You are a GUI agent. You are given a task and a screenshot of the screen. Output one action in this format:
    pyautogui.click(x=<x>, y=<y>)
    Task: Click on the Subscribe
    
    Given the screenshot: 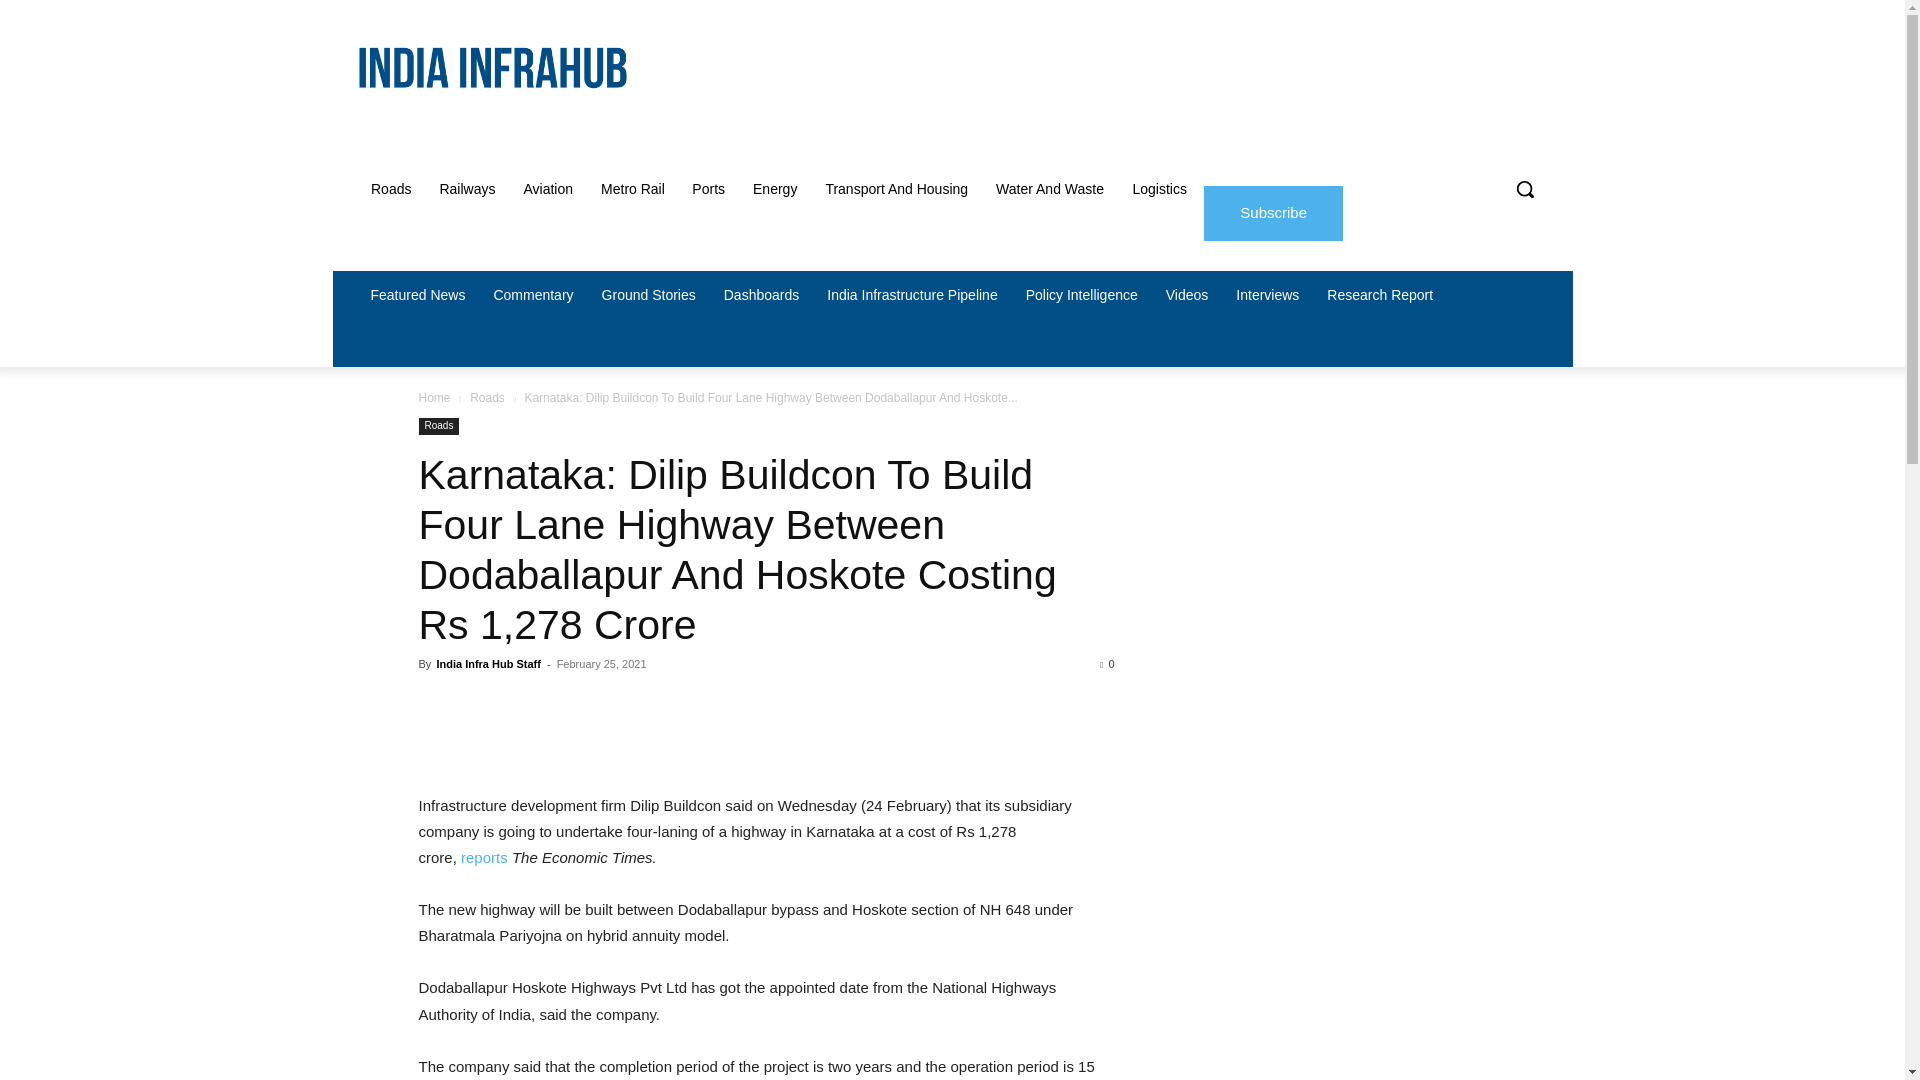 What is the action you would take?
    pyautogui.click(x=1272, y=212)
    